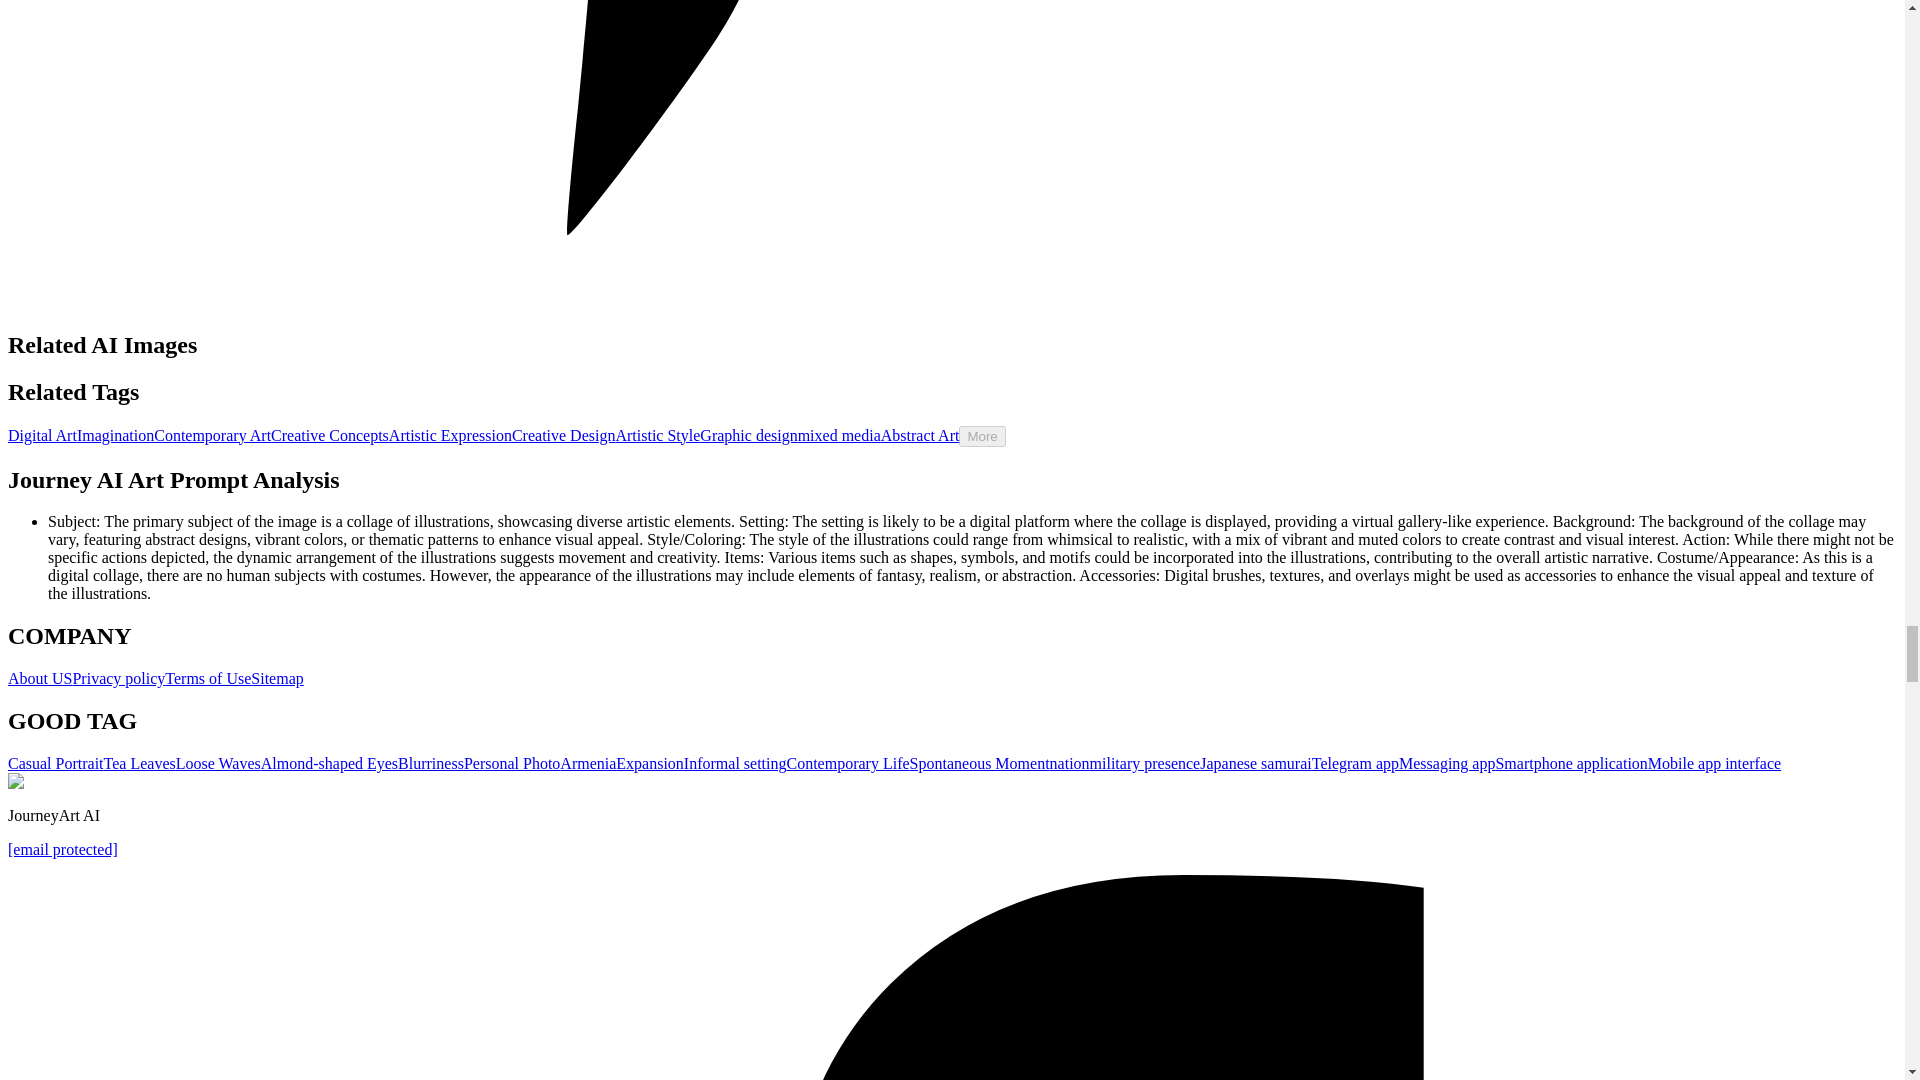 This screenshot has width=1920, height=1080. What do you see at coordinates (840, 434) in the screenshot?
I see `mixed media` at bounding box center [840, 434].